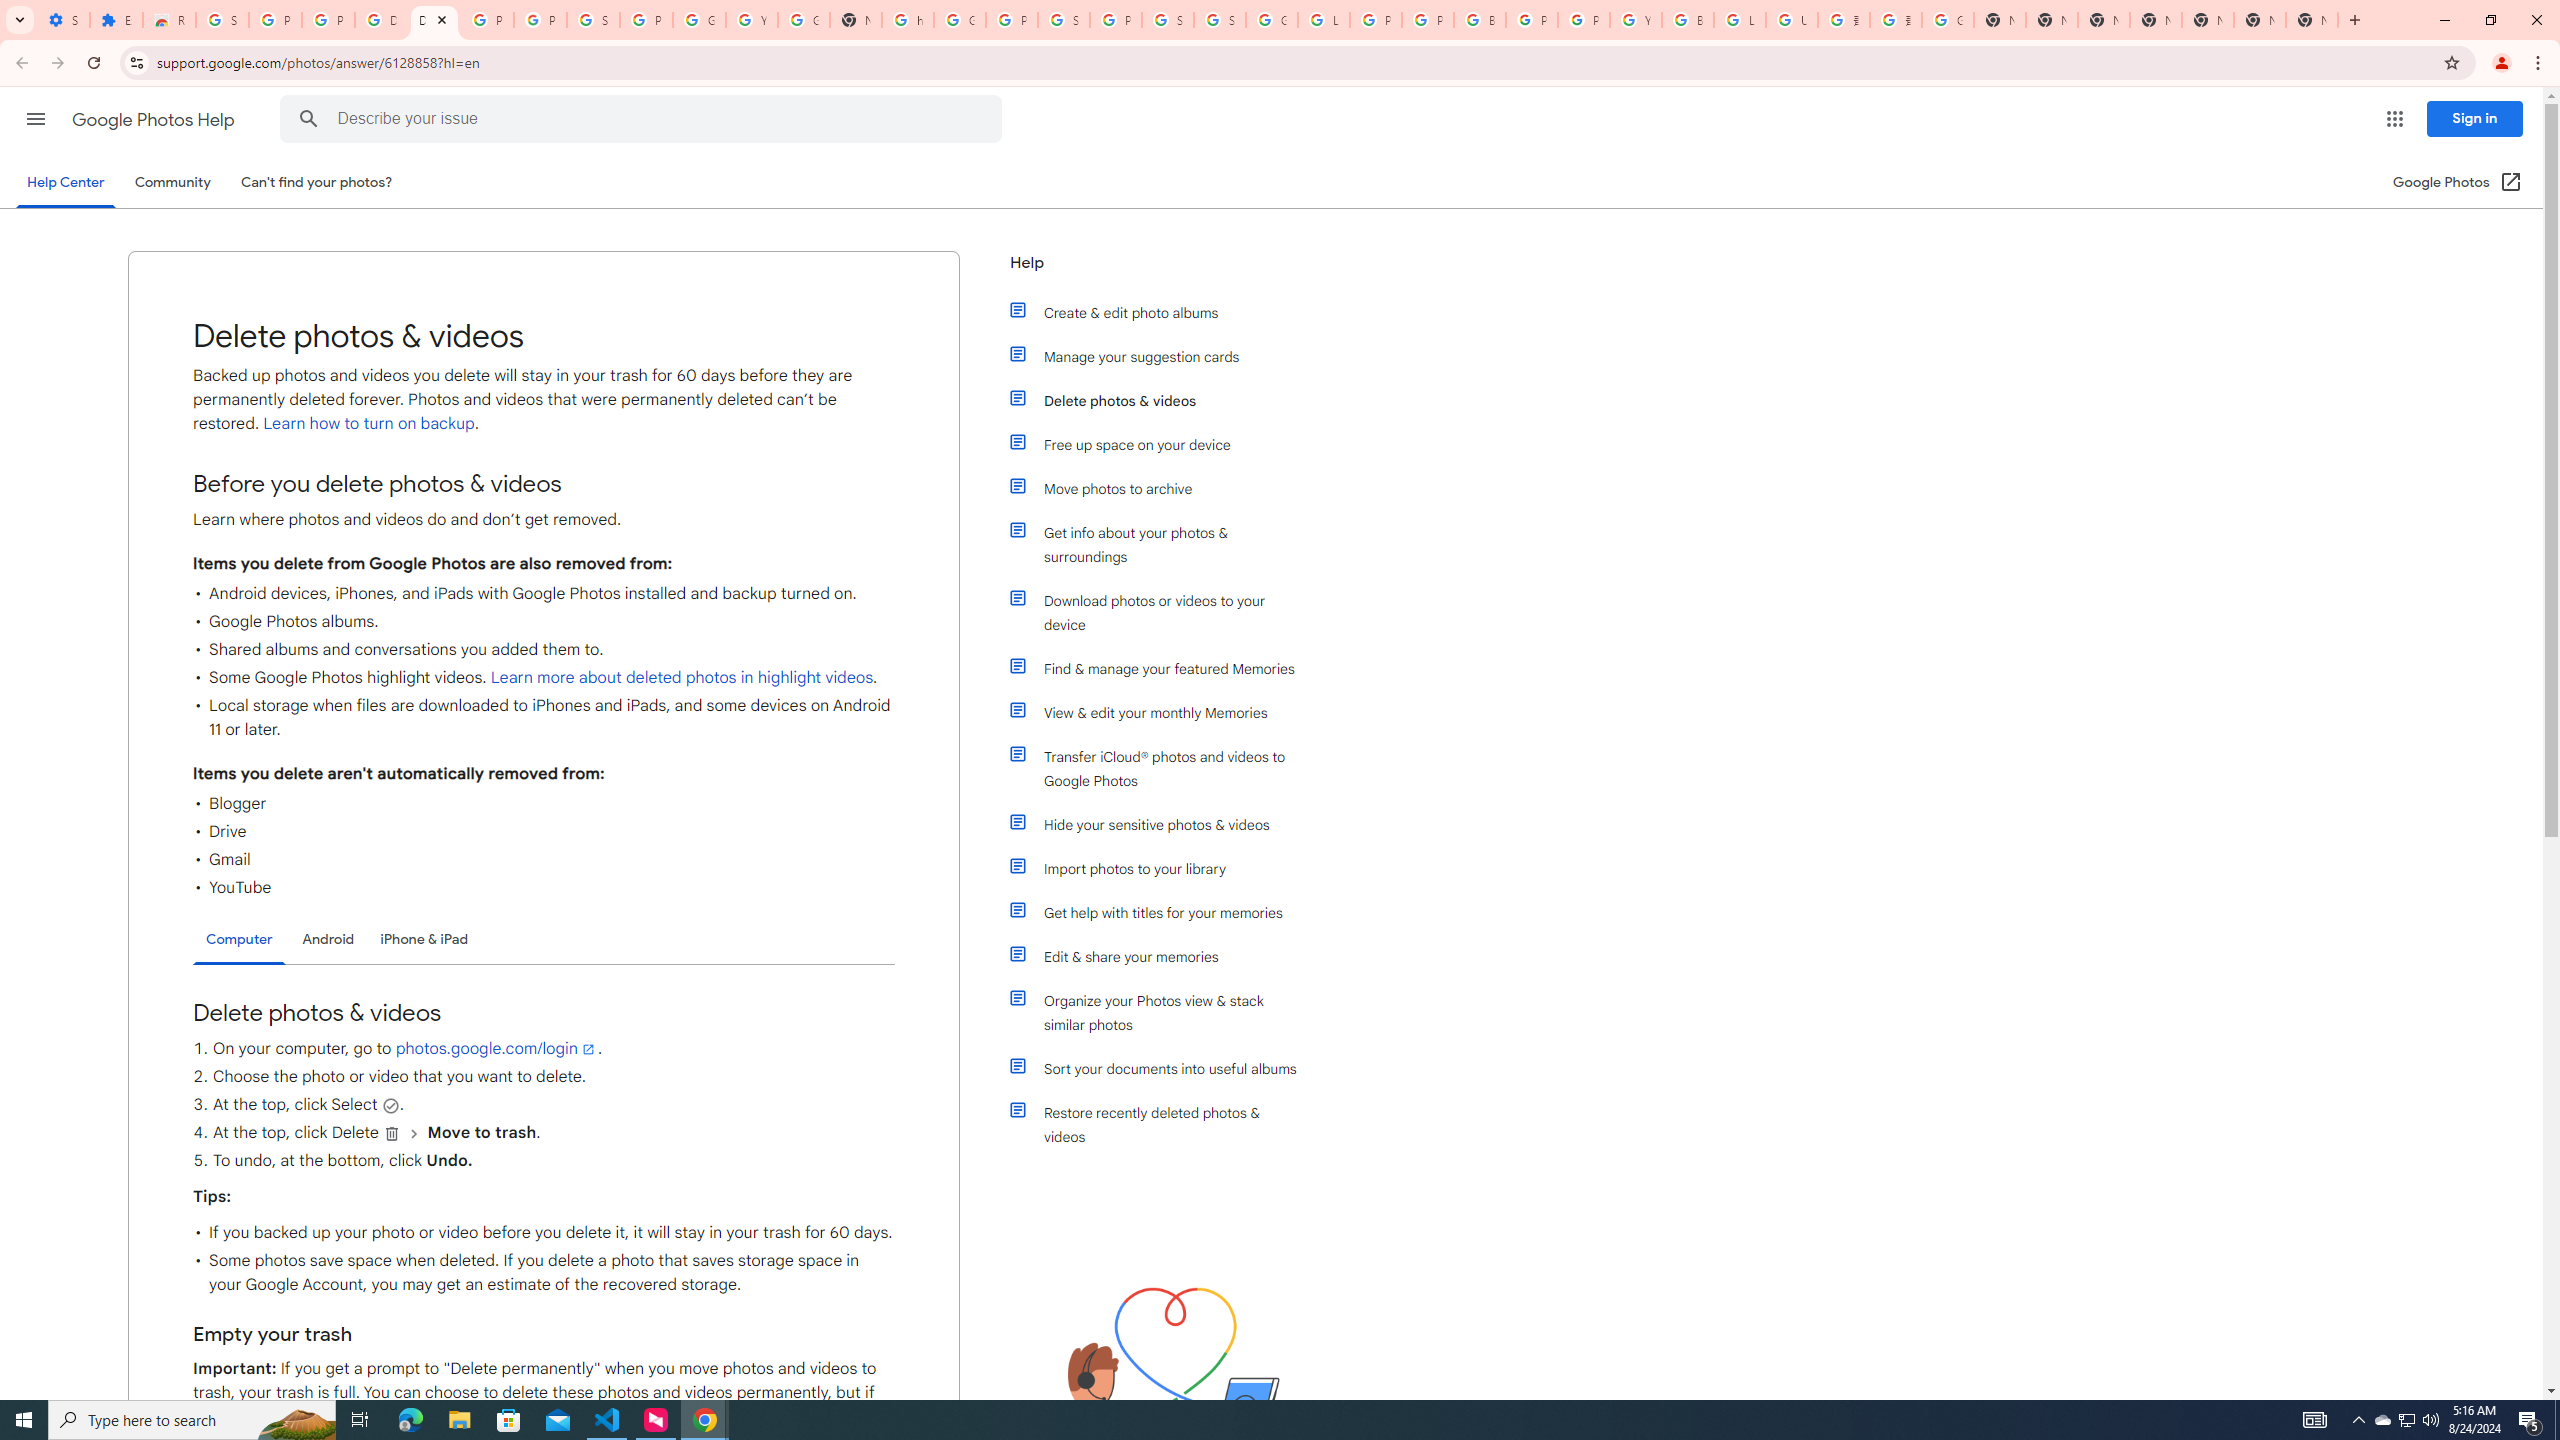  What do you see at coordinates (1163, 612) in the screenshot?
I see `Download photos or videos to your device` at bounding box center [1163, 612].